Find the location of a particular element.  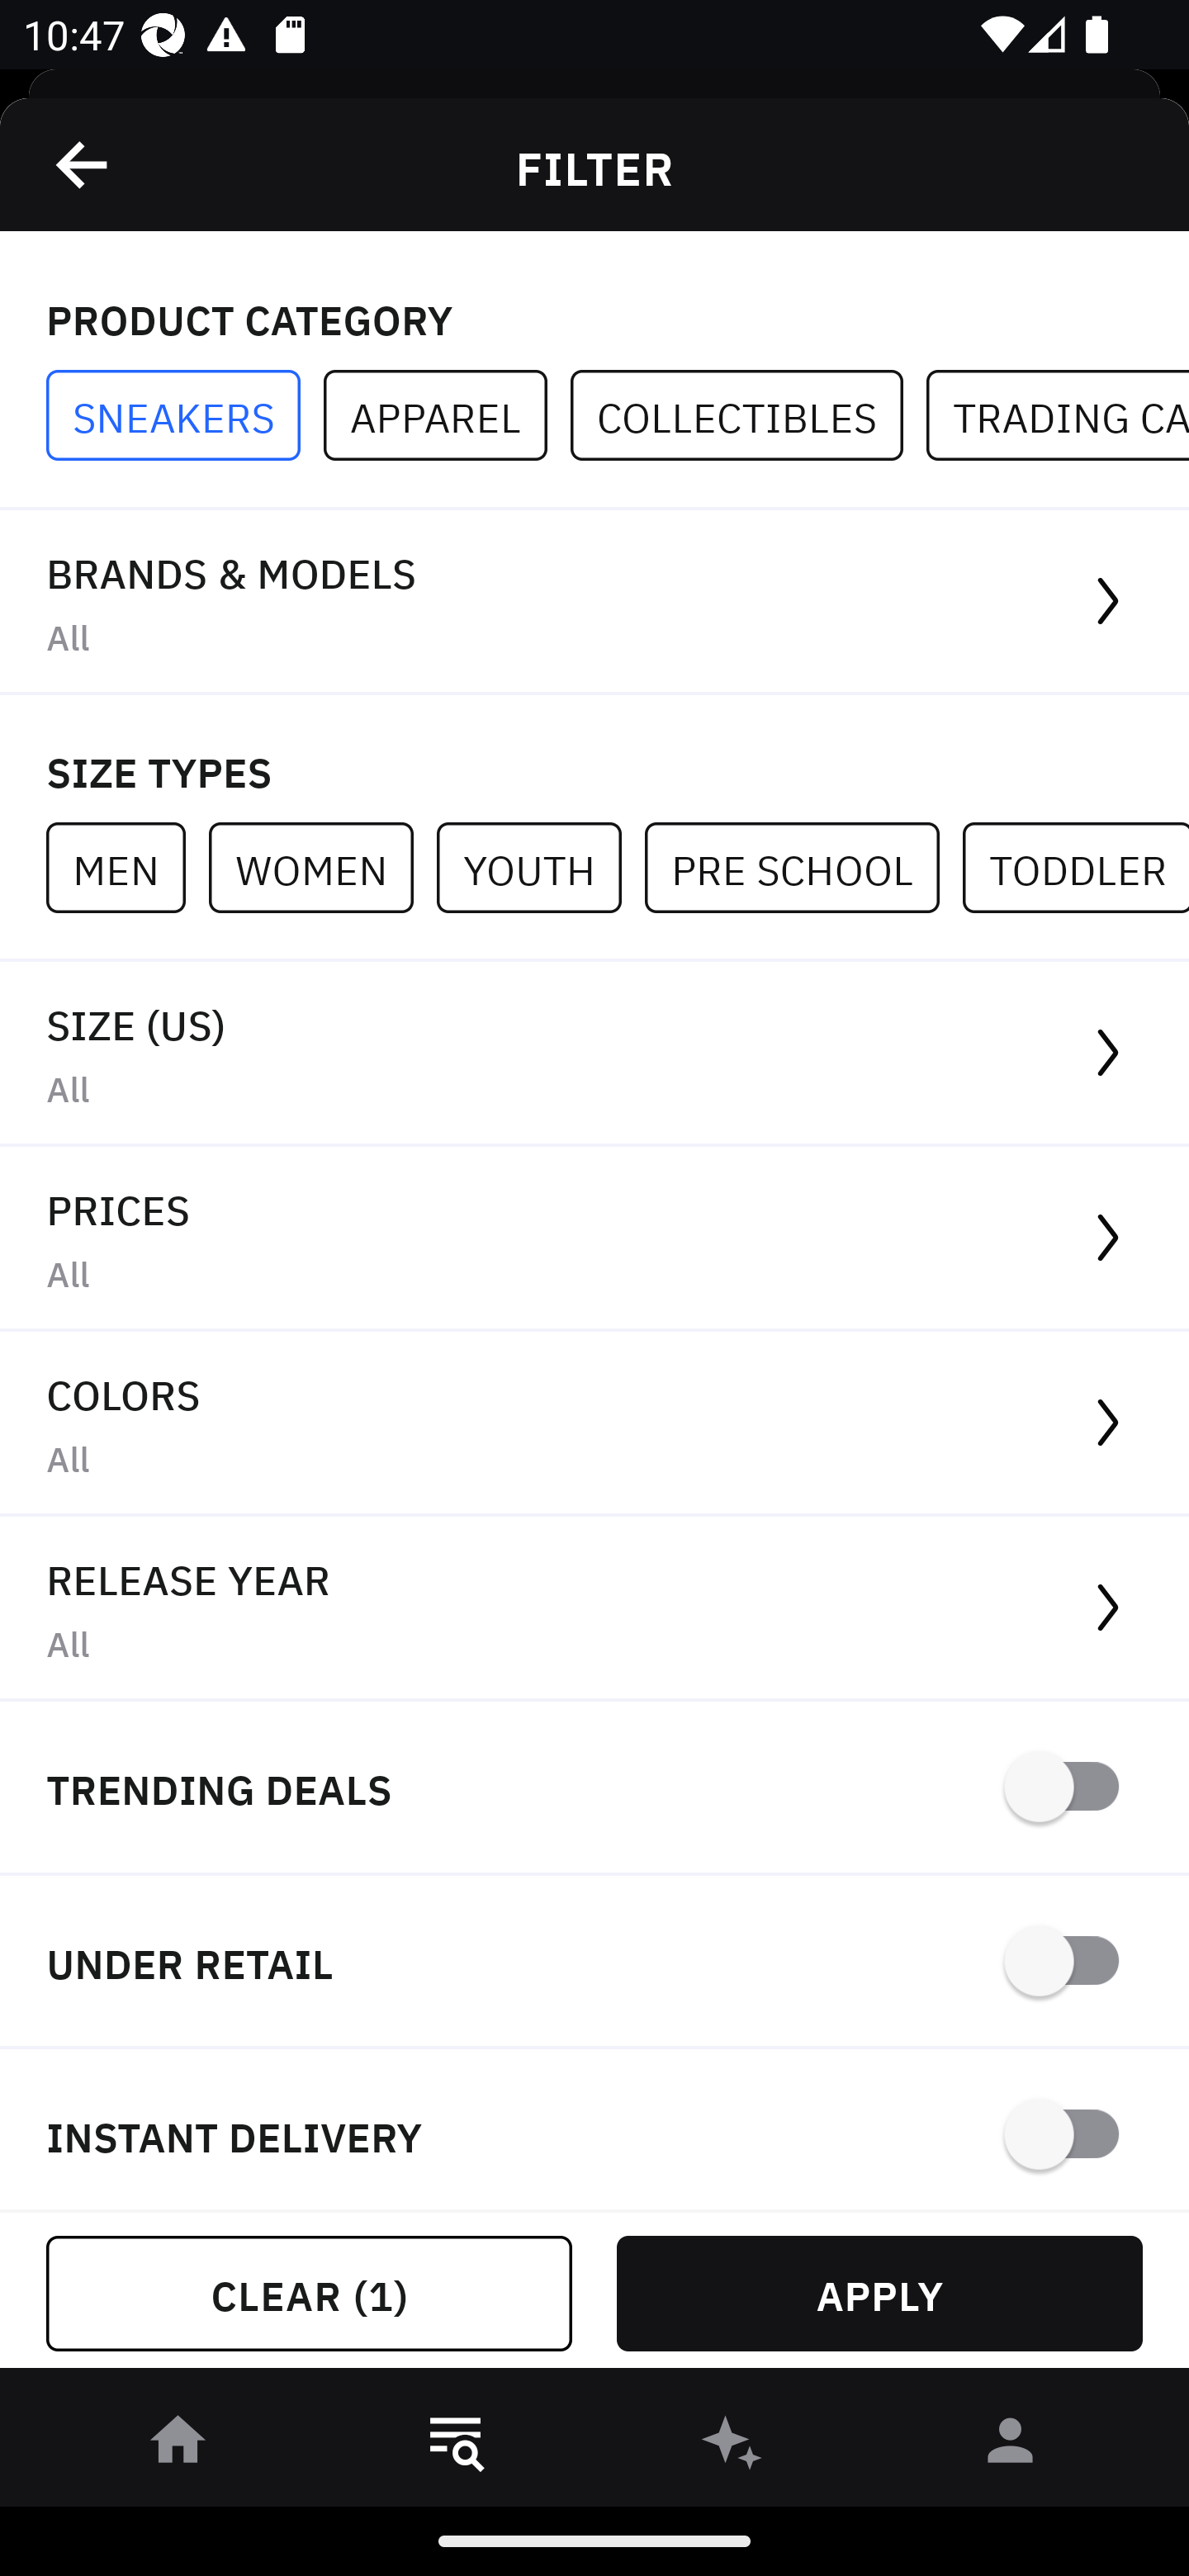

󱎸 is located at coordinates (456, 2446).